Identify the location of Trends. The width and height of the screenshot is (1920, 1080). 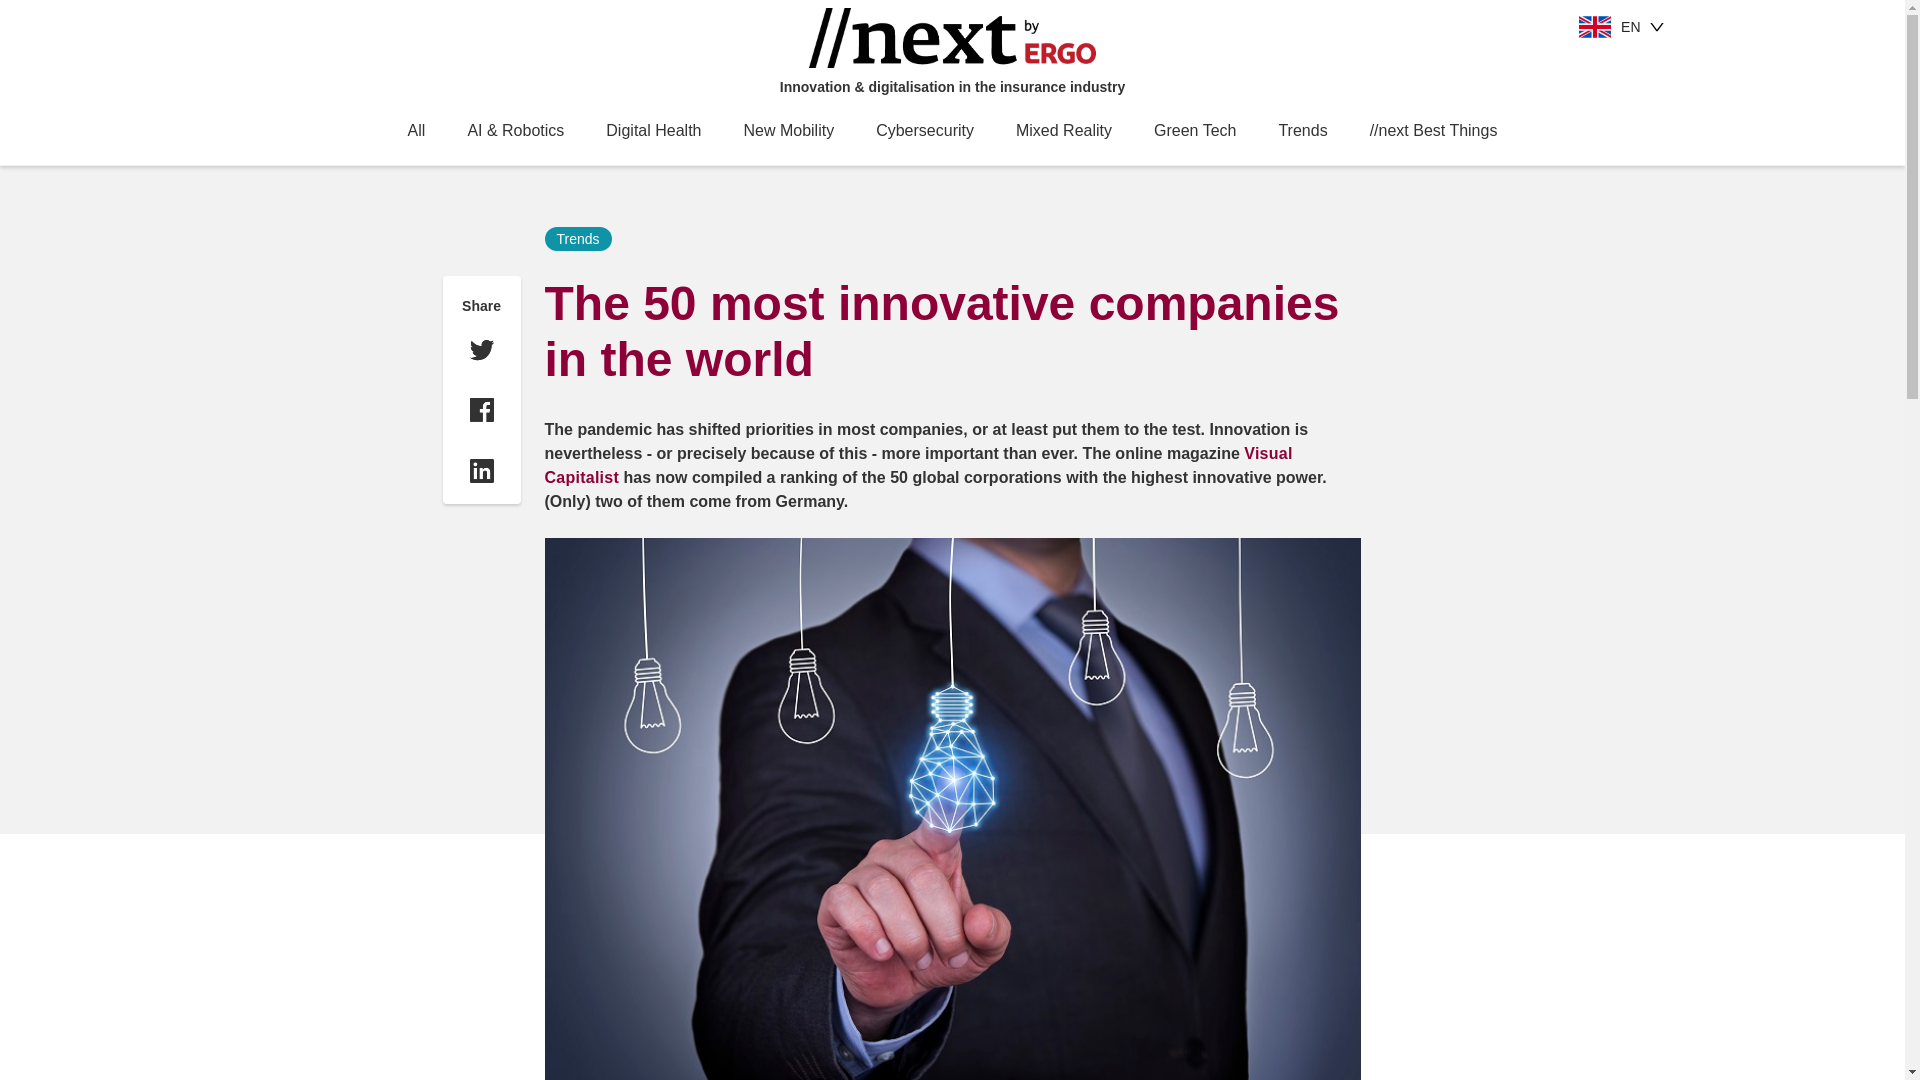
(1302, 130).